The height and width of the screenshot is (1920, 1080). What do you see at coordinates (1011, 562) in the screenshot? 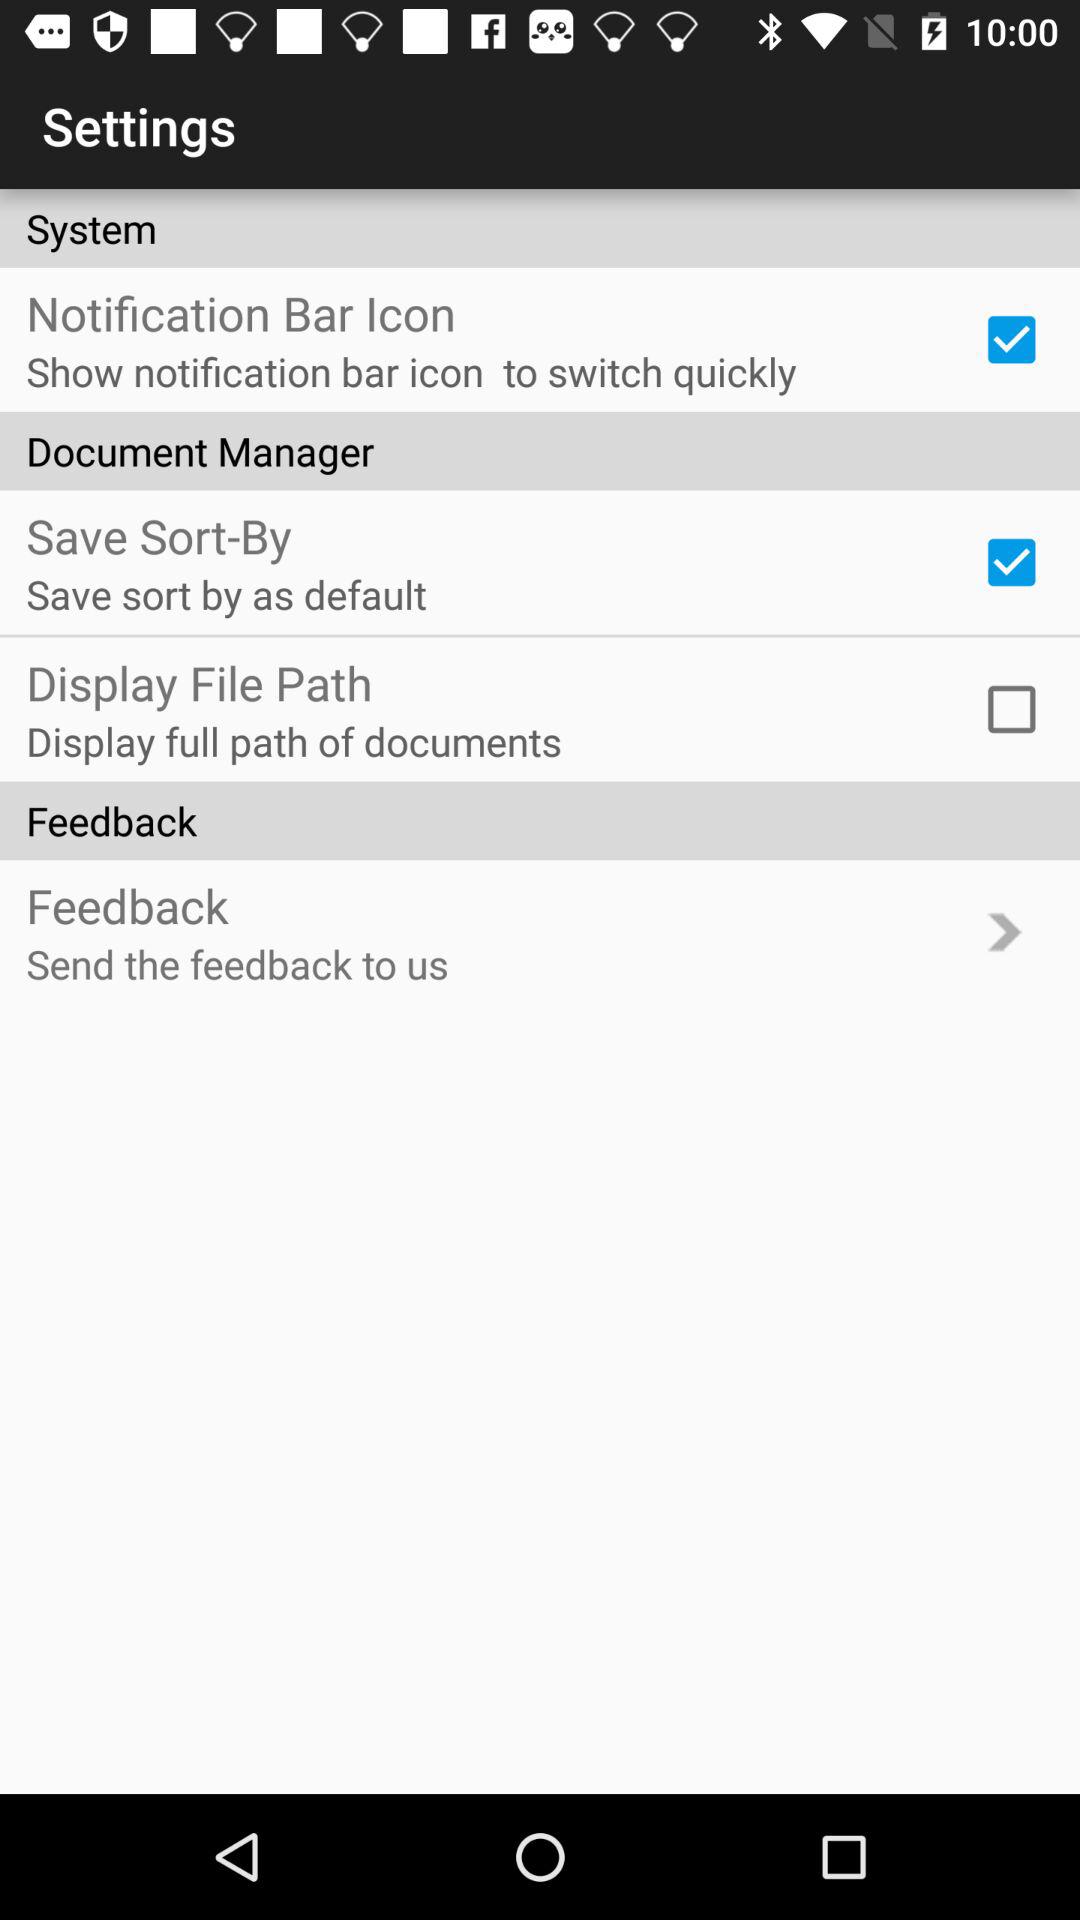
I see `choose item to the right of save sort by icon` at bounding box center [1011, 562].